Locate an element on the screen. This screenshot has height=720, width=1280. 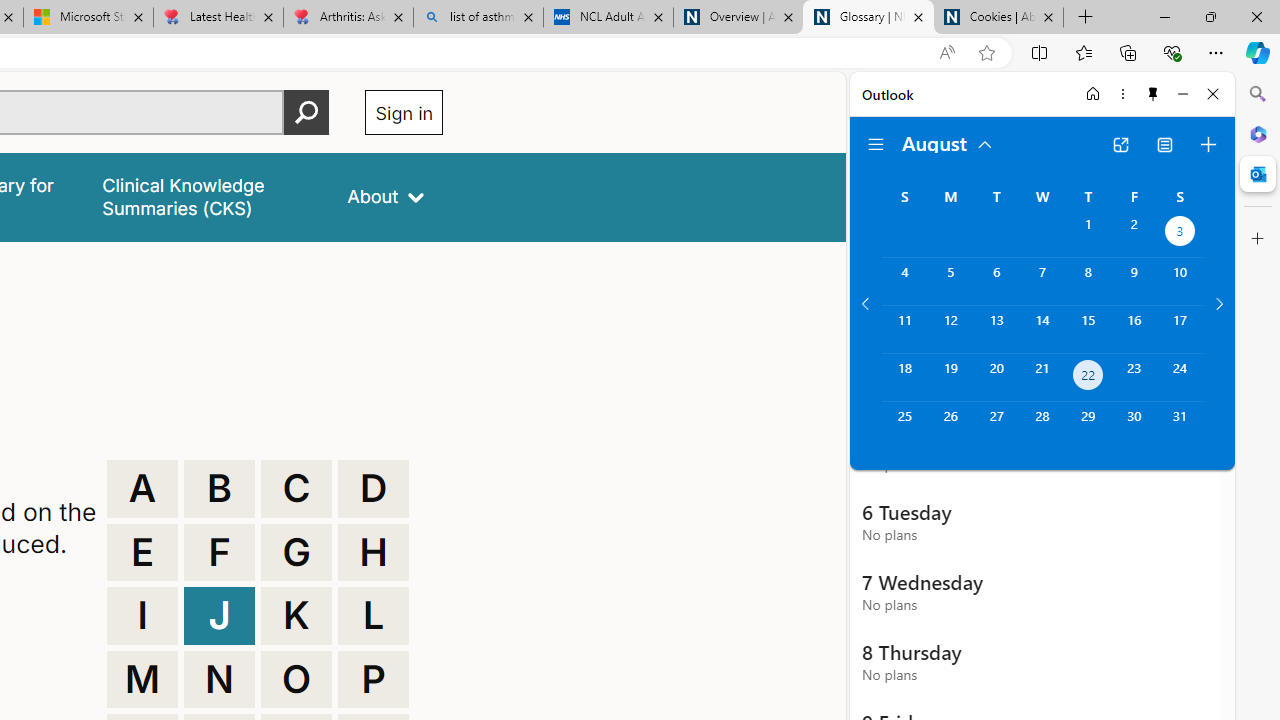
B is located at coordinates (219, 488).